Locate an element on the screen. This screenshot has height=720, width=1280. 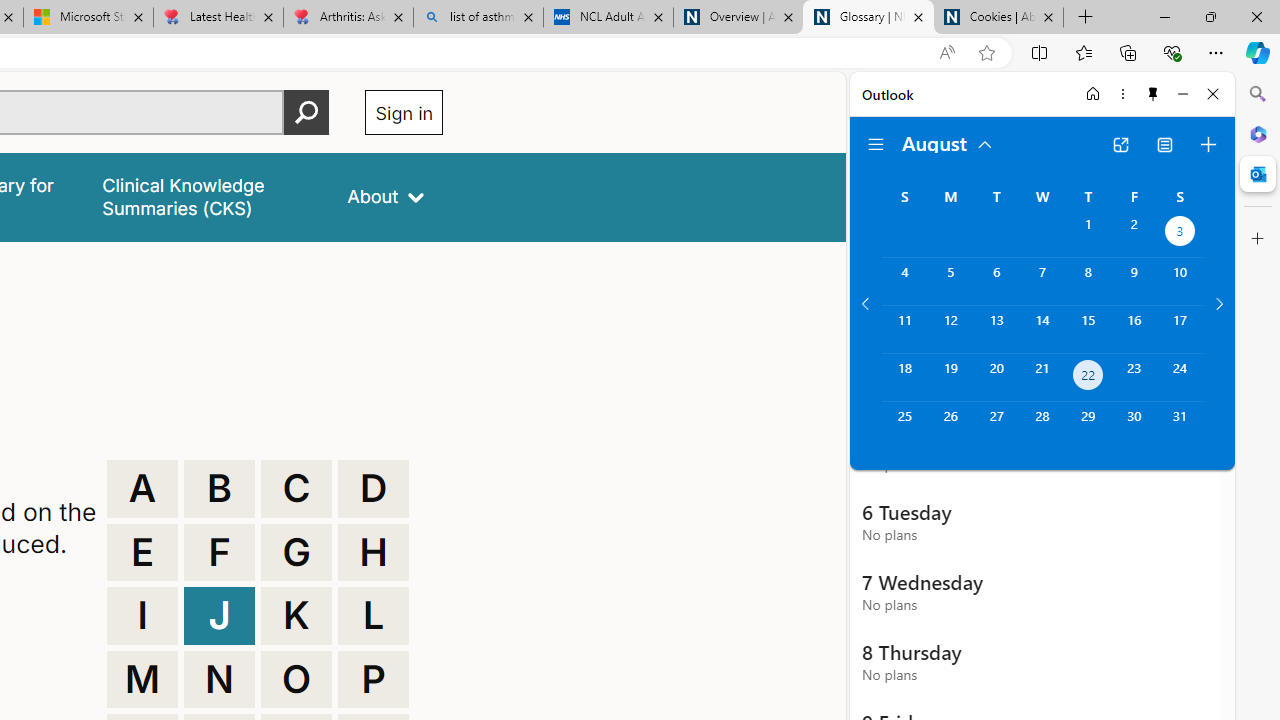
B is located at coordinates (219, 488).